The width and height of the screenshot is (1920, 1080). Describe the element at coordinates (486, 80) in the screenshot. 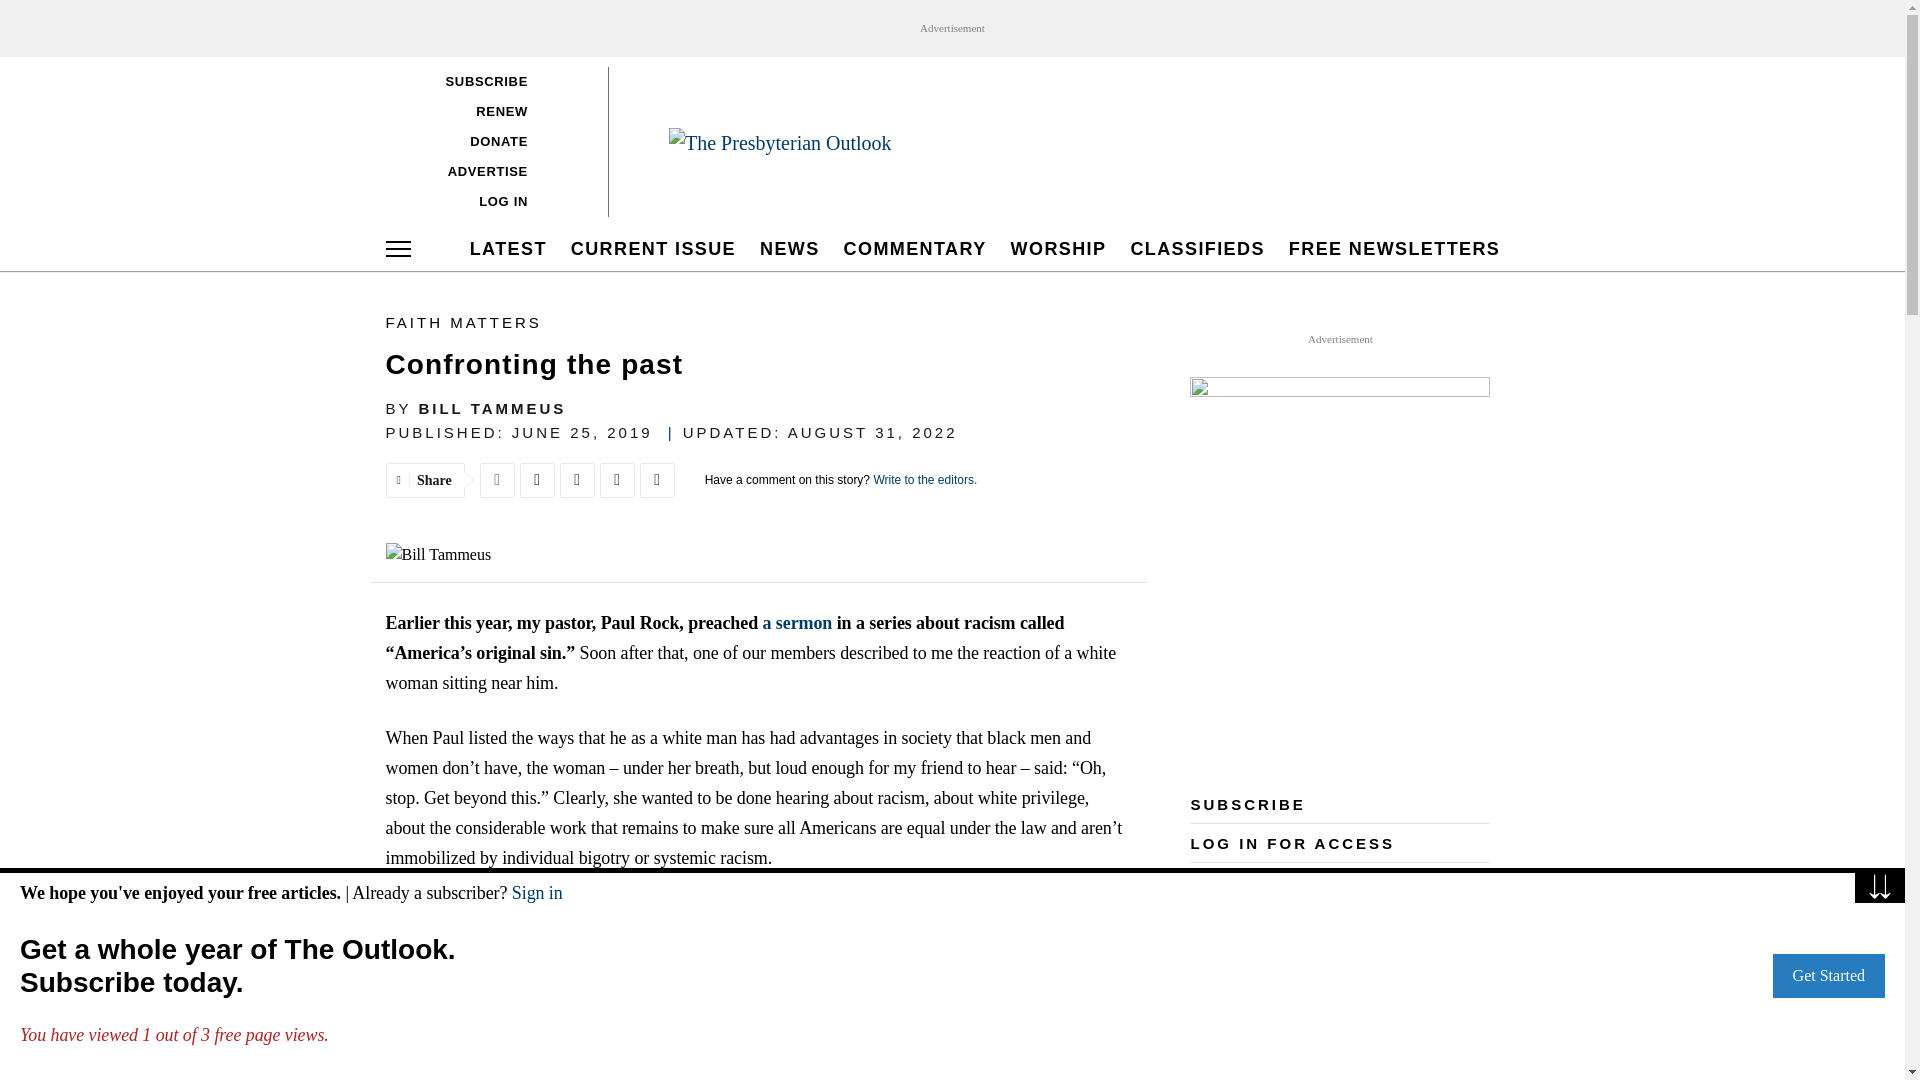

I see `Subscribe` at that location.